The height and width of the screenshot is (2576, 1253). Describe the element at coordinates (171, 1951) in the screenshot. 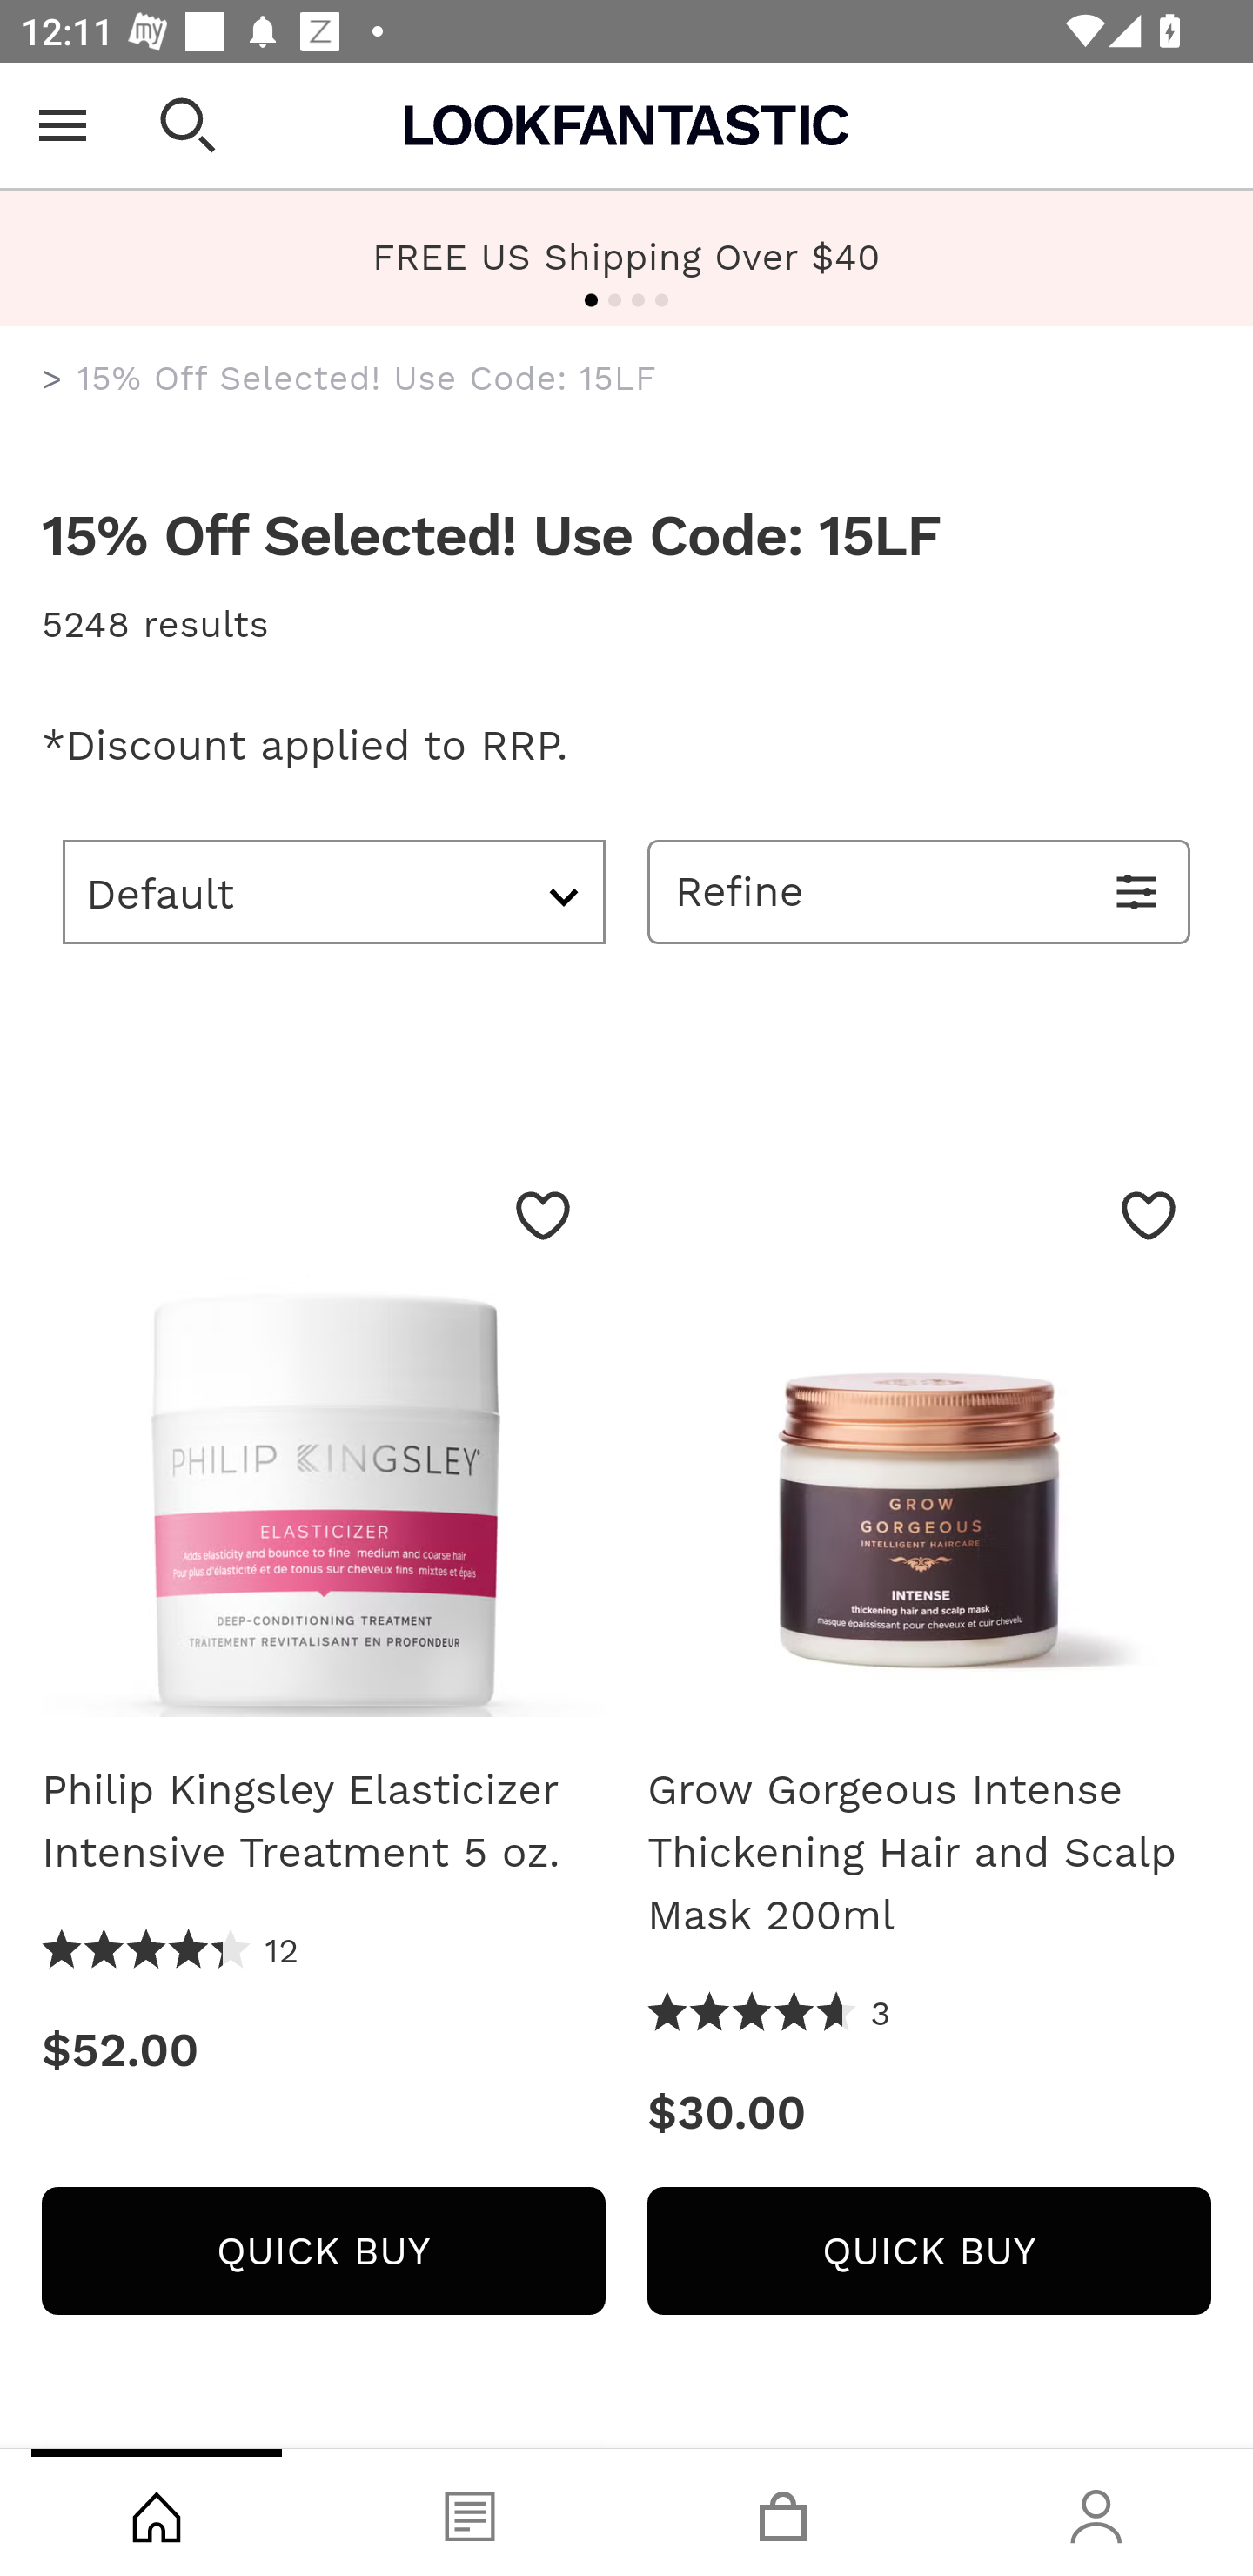

I see `4.33 Stars 12 Reviews` at that location.